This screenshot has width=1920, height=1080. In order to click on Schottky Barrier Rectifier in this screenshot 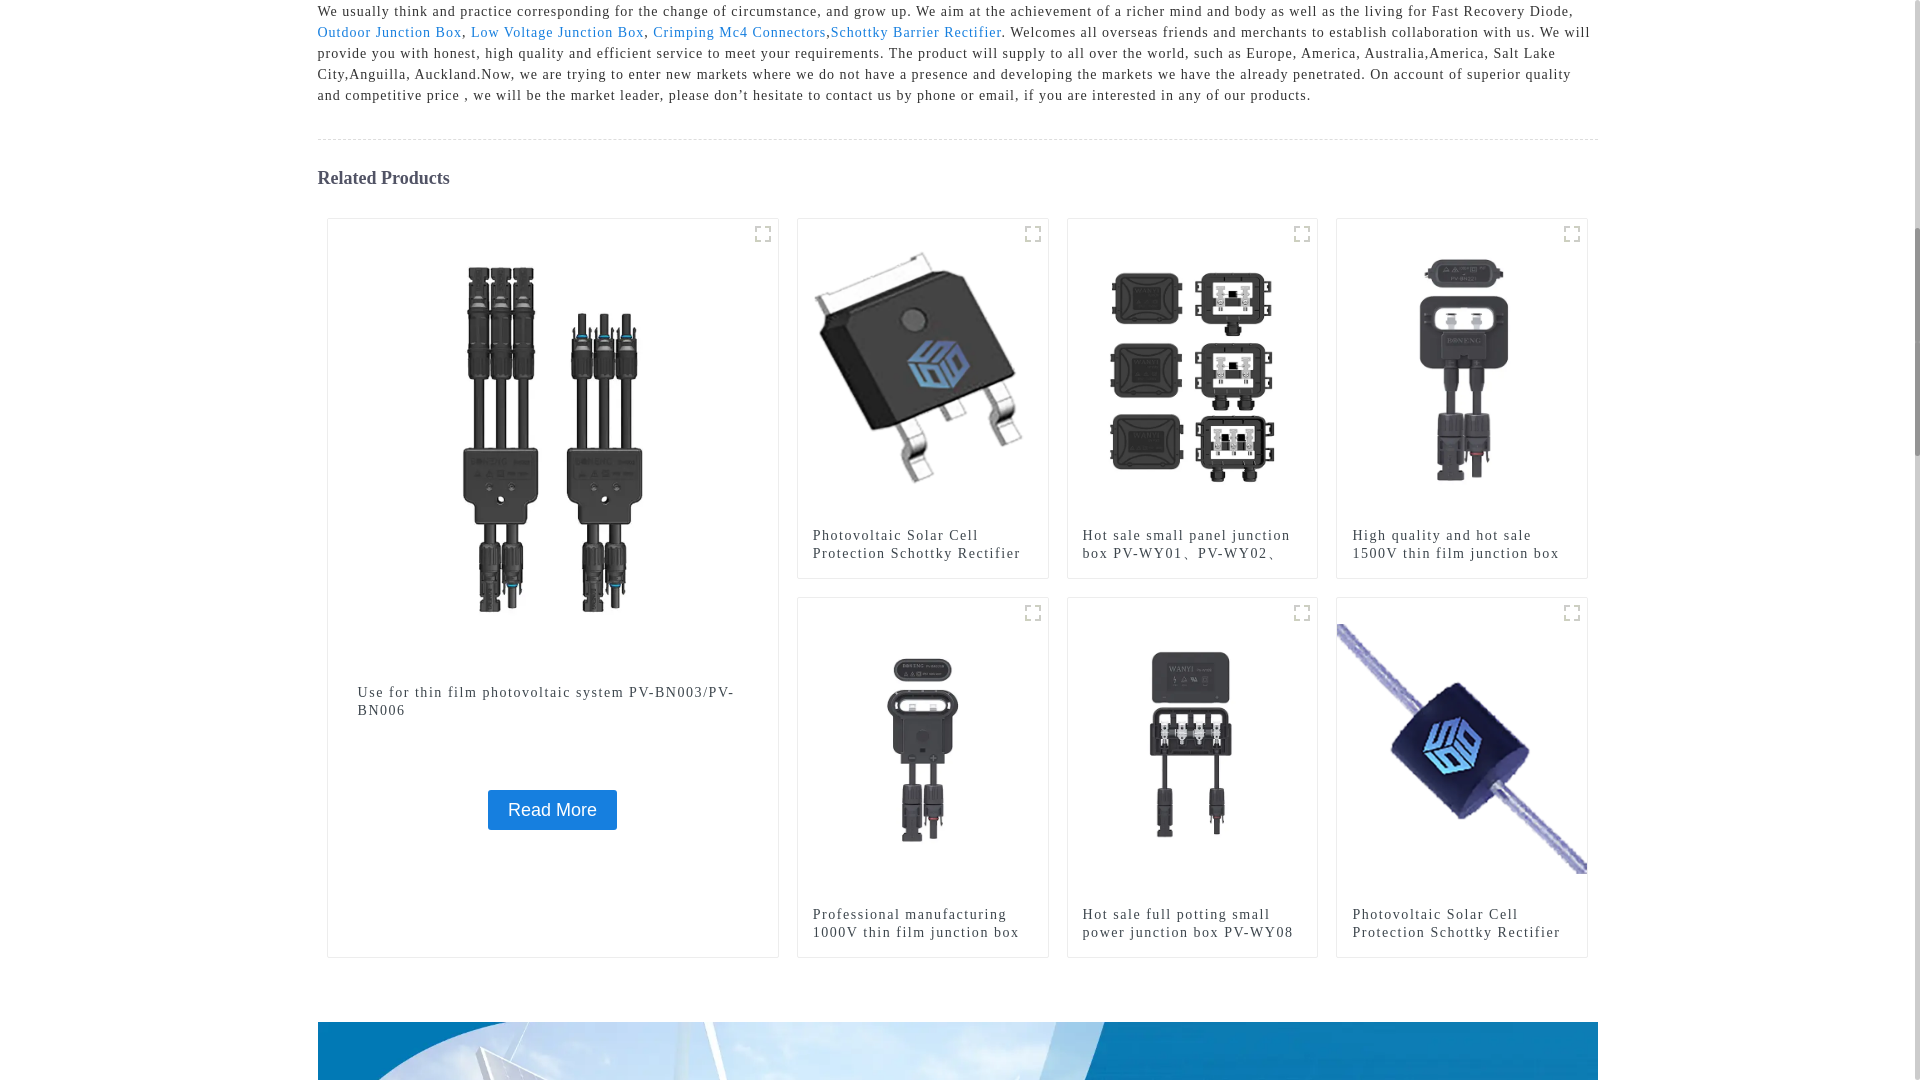, I will do `click(916, 32)`.